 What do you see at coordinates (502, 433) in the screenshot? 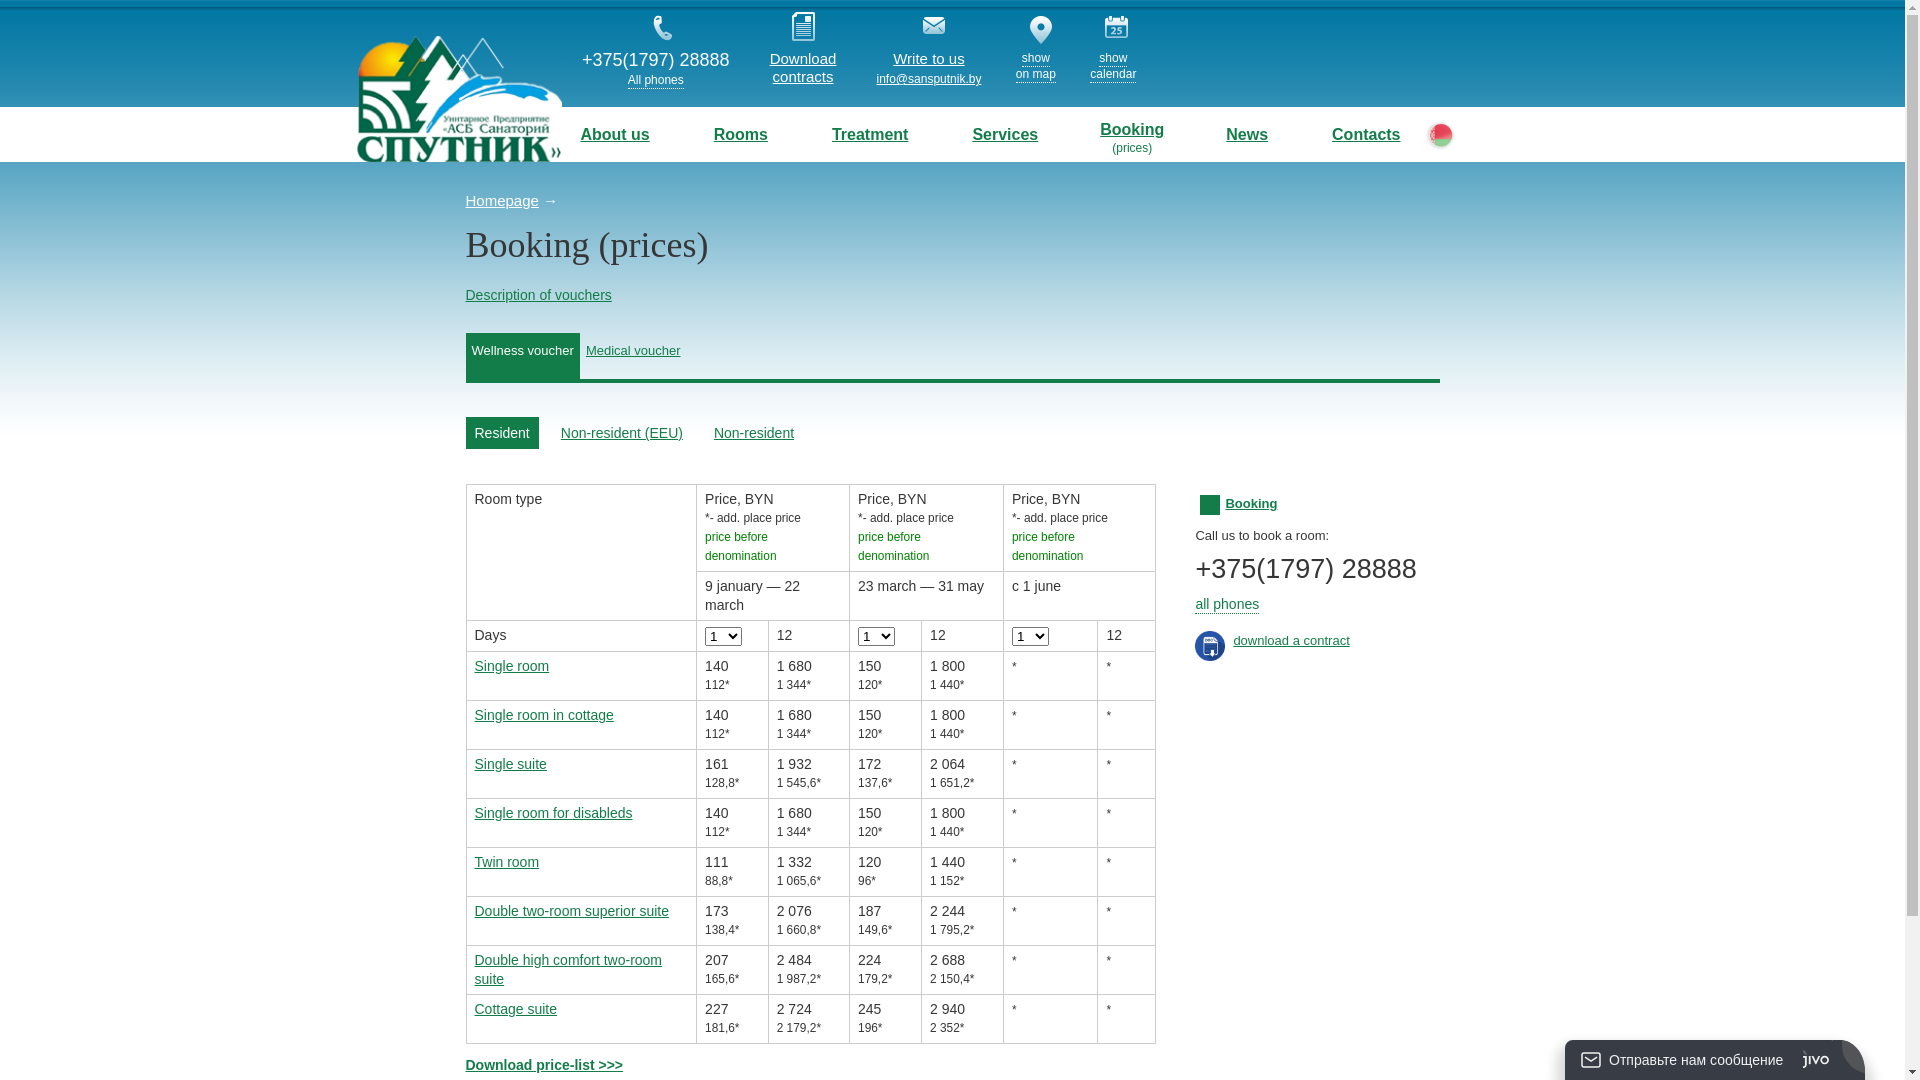
I see `Resident` at bounding box center [502, 433].